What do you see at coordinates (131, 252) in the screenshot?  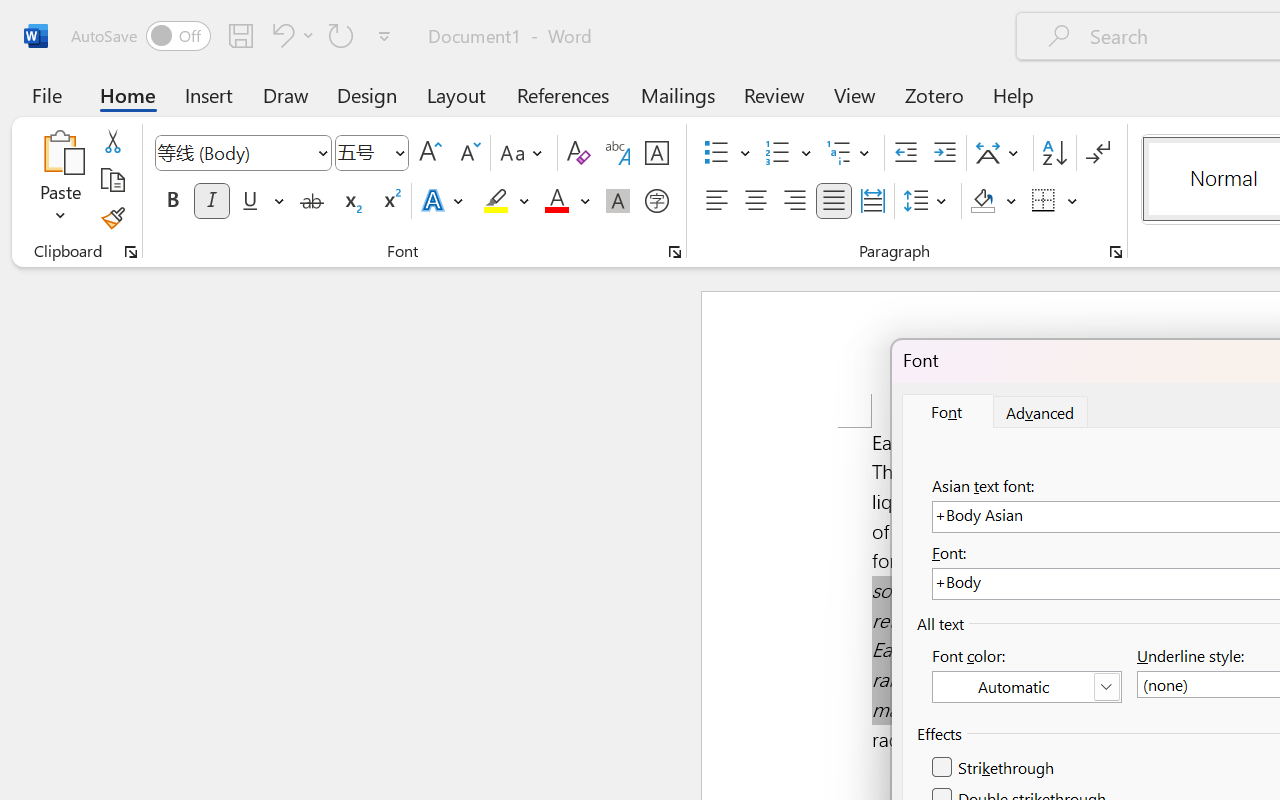 I see `Office Clipboard...` at bounding box center [131, 252].